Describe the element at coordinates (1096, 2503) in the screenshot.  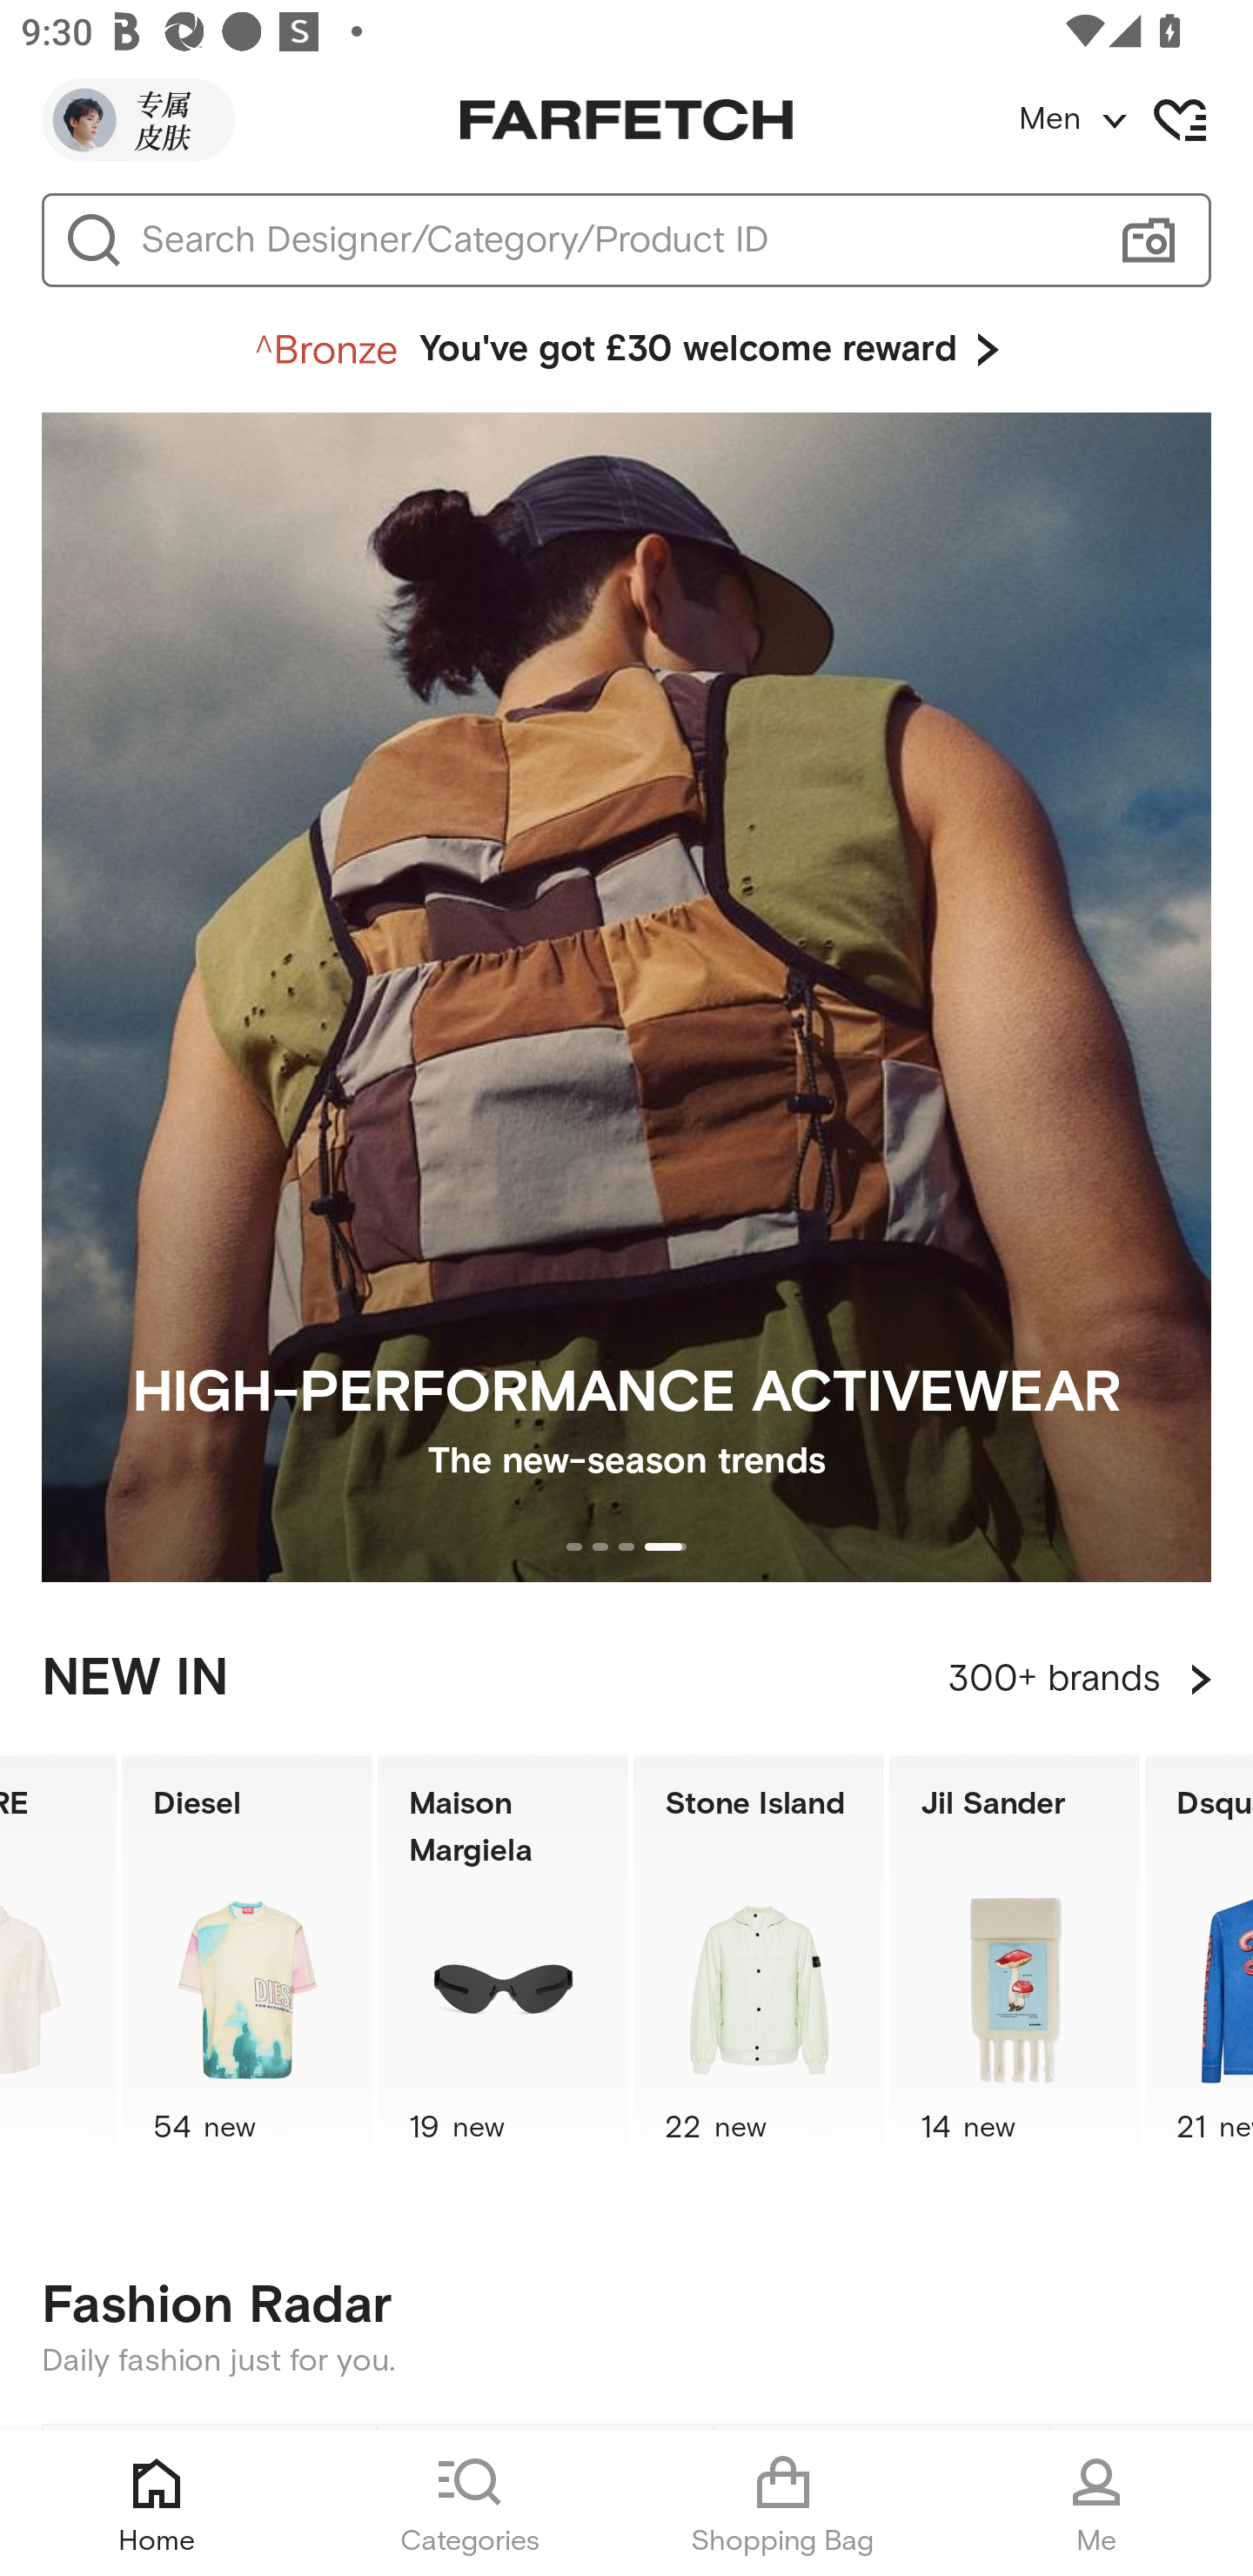
I see `Me` at that location.